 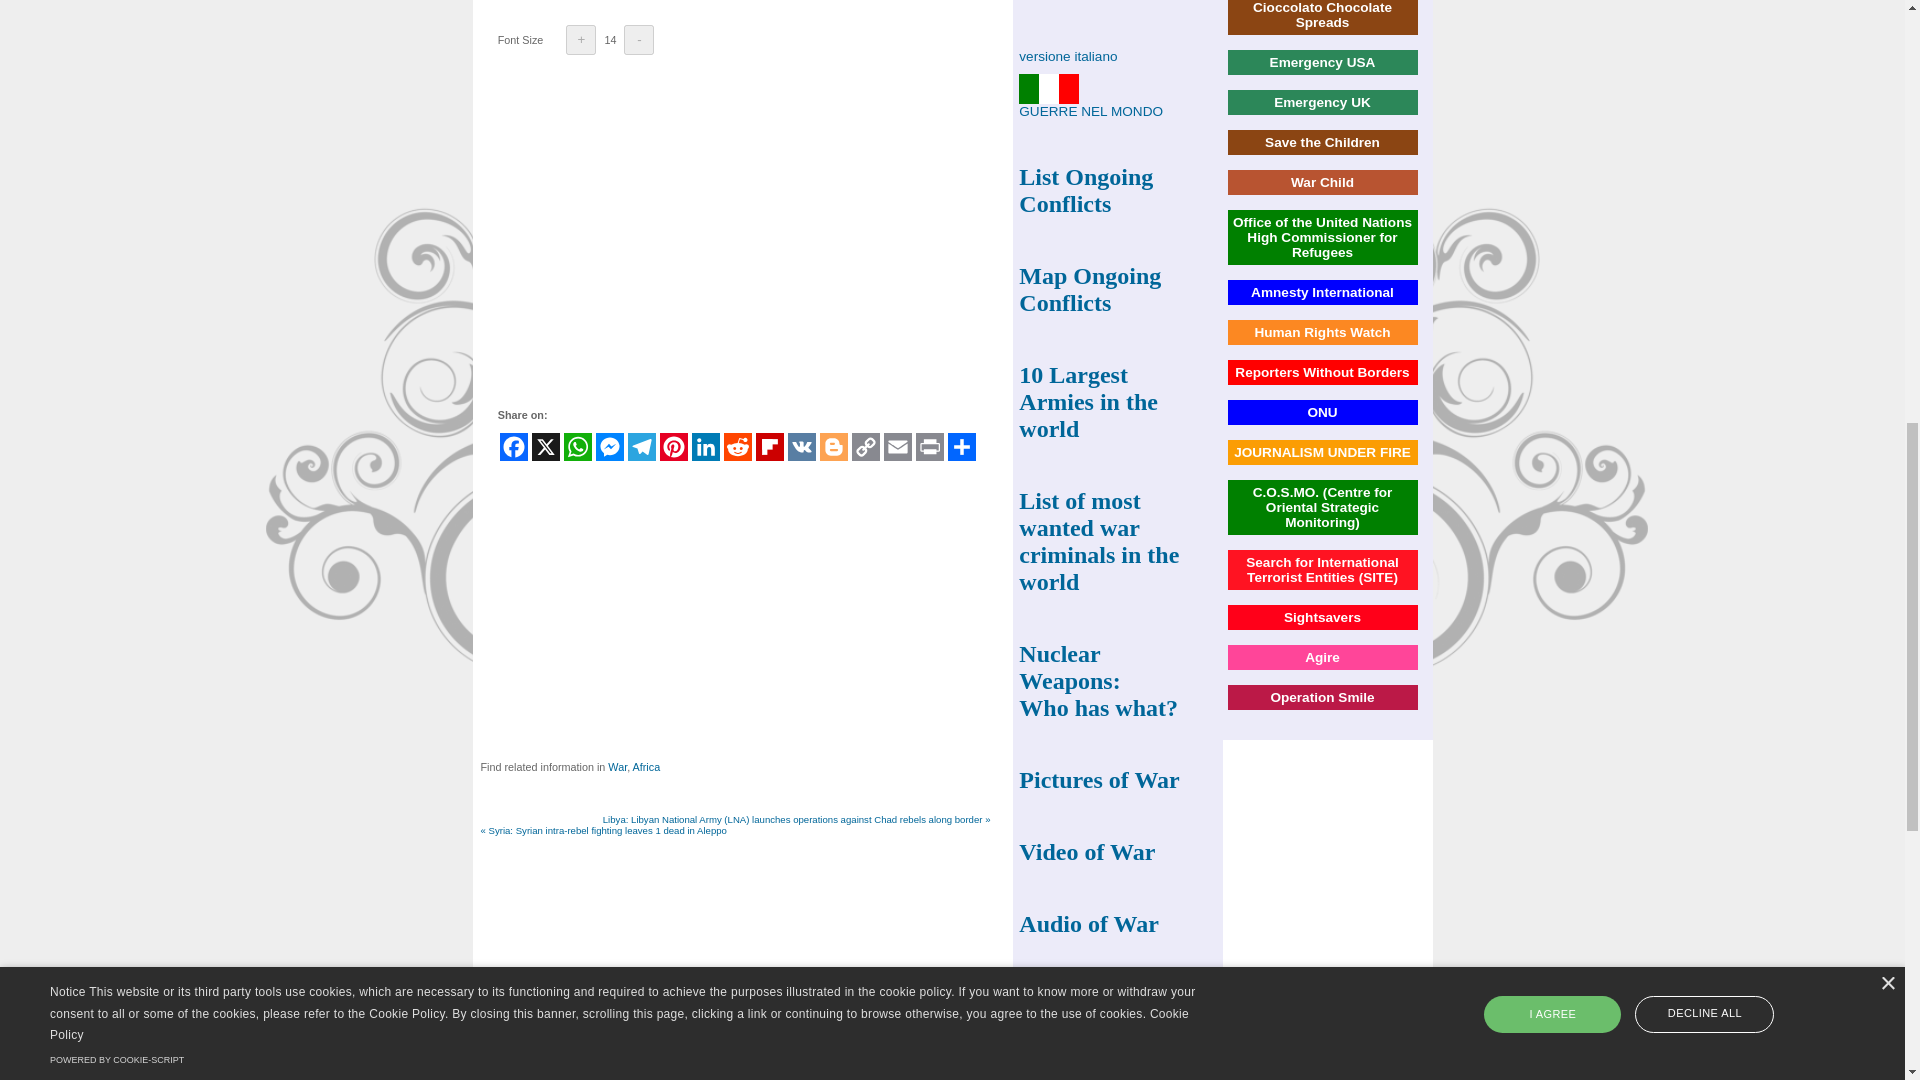 What do you see at coordinates (1322, 102) in the screenshot?
I see `Emergency UK` at bounding box center [1322, 102].